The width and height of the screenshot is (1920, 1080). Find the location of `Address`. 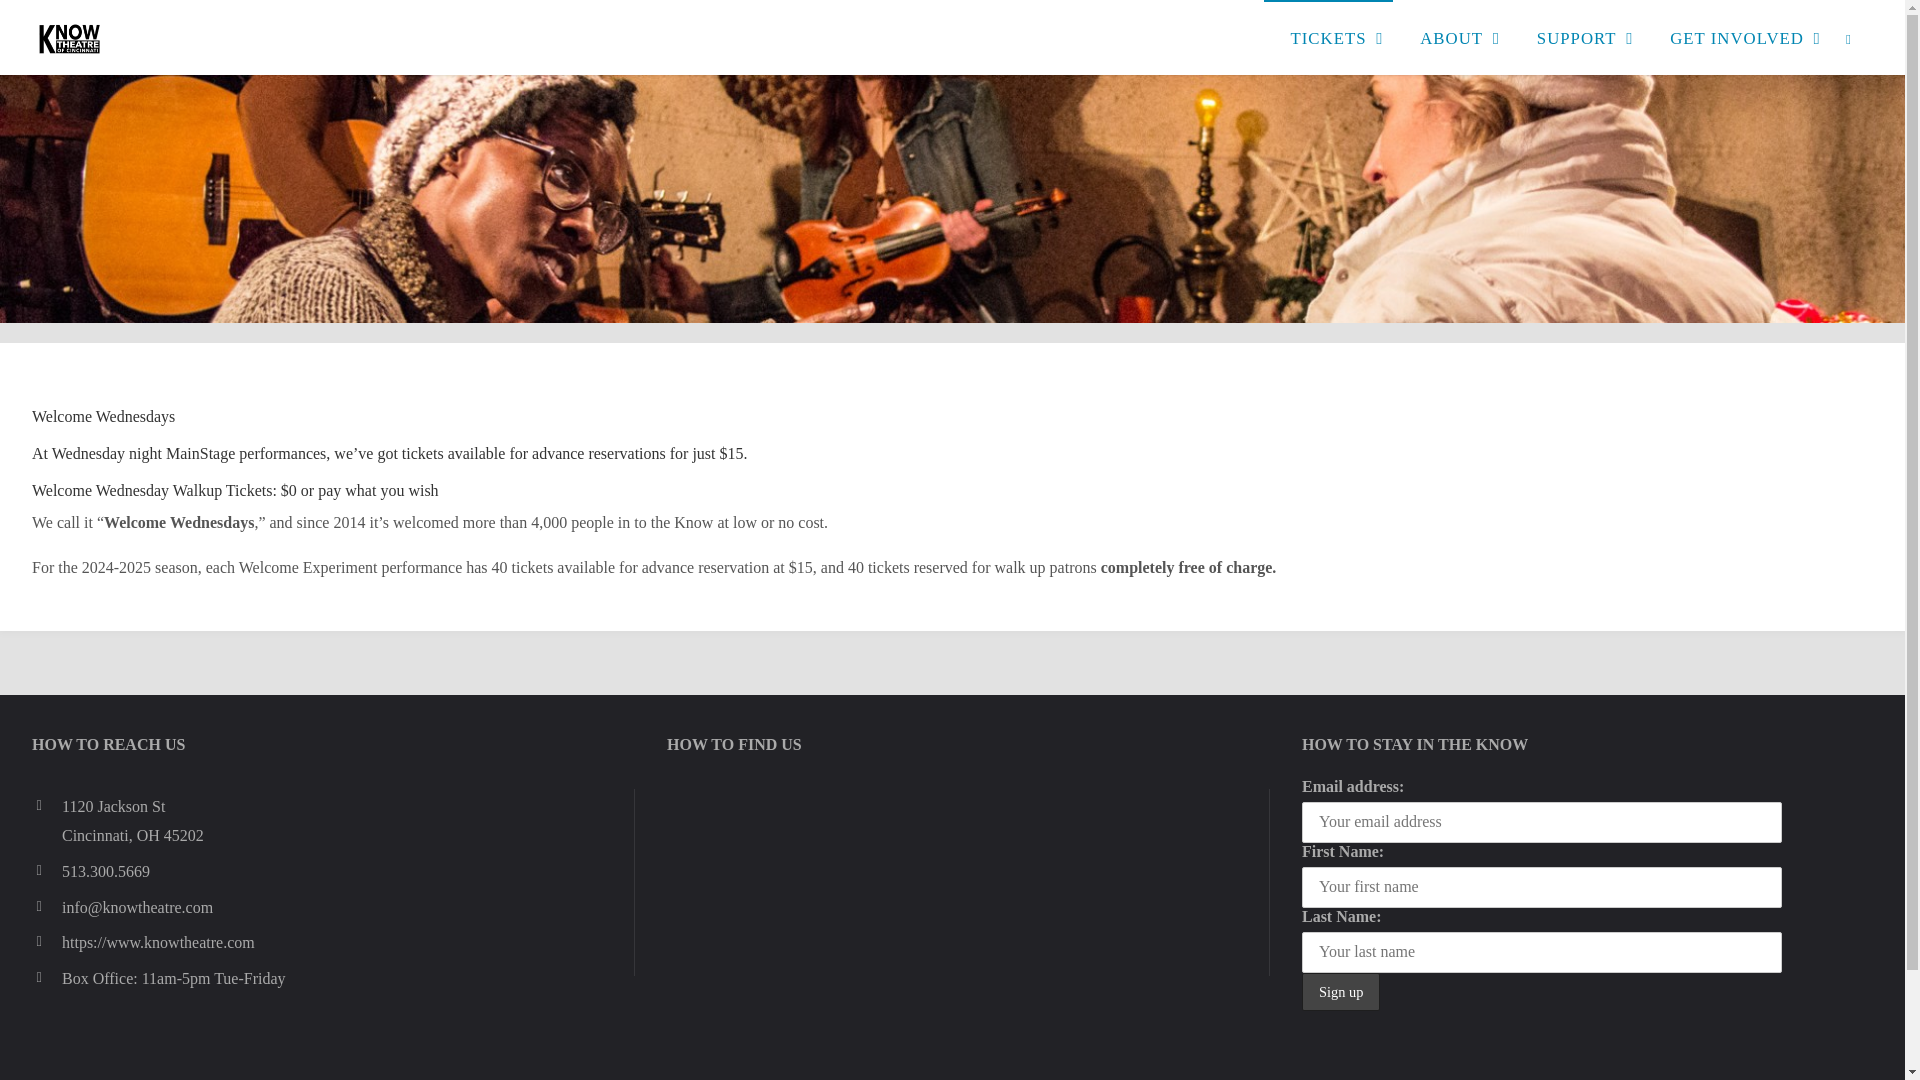

Address is located at coordinates (46, 805).